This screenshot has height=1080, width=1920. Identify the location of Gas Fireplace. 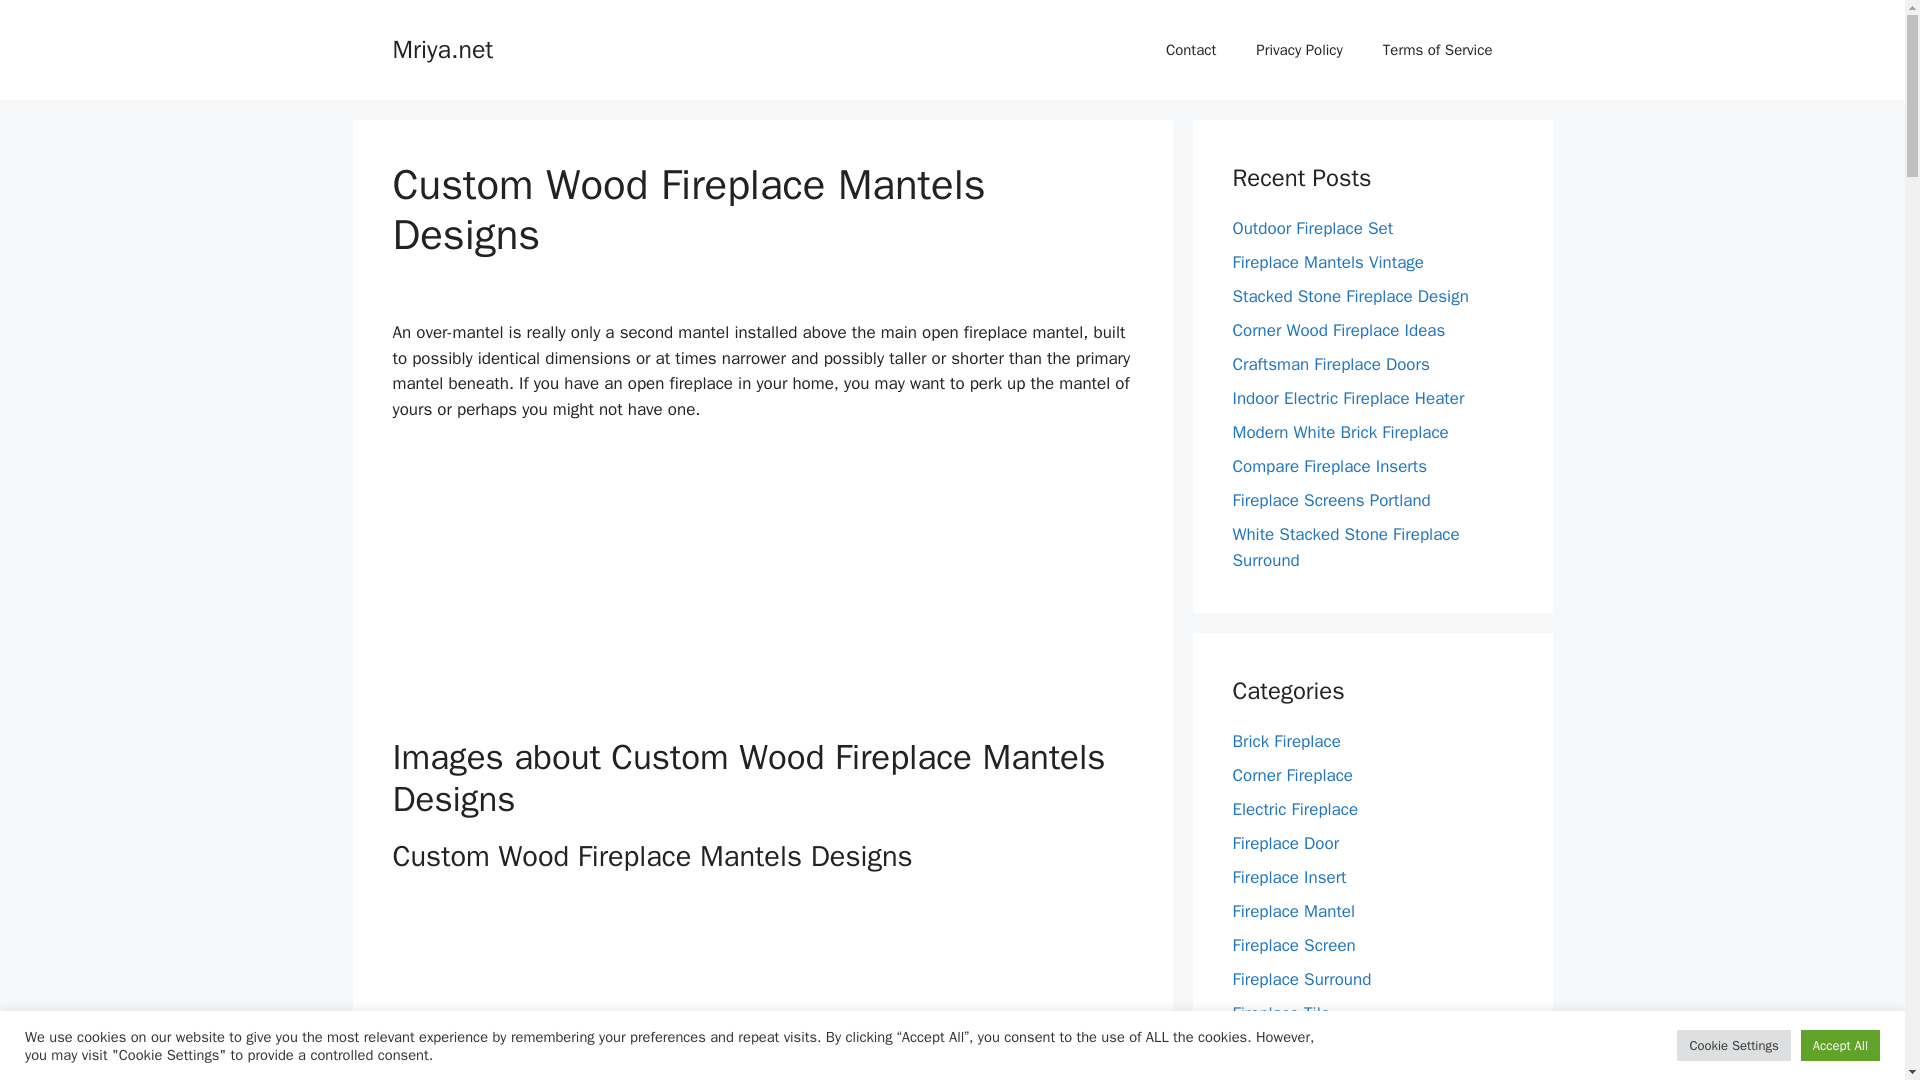
(1282, 1047).